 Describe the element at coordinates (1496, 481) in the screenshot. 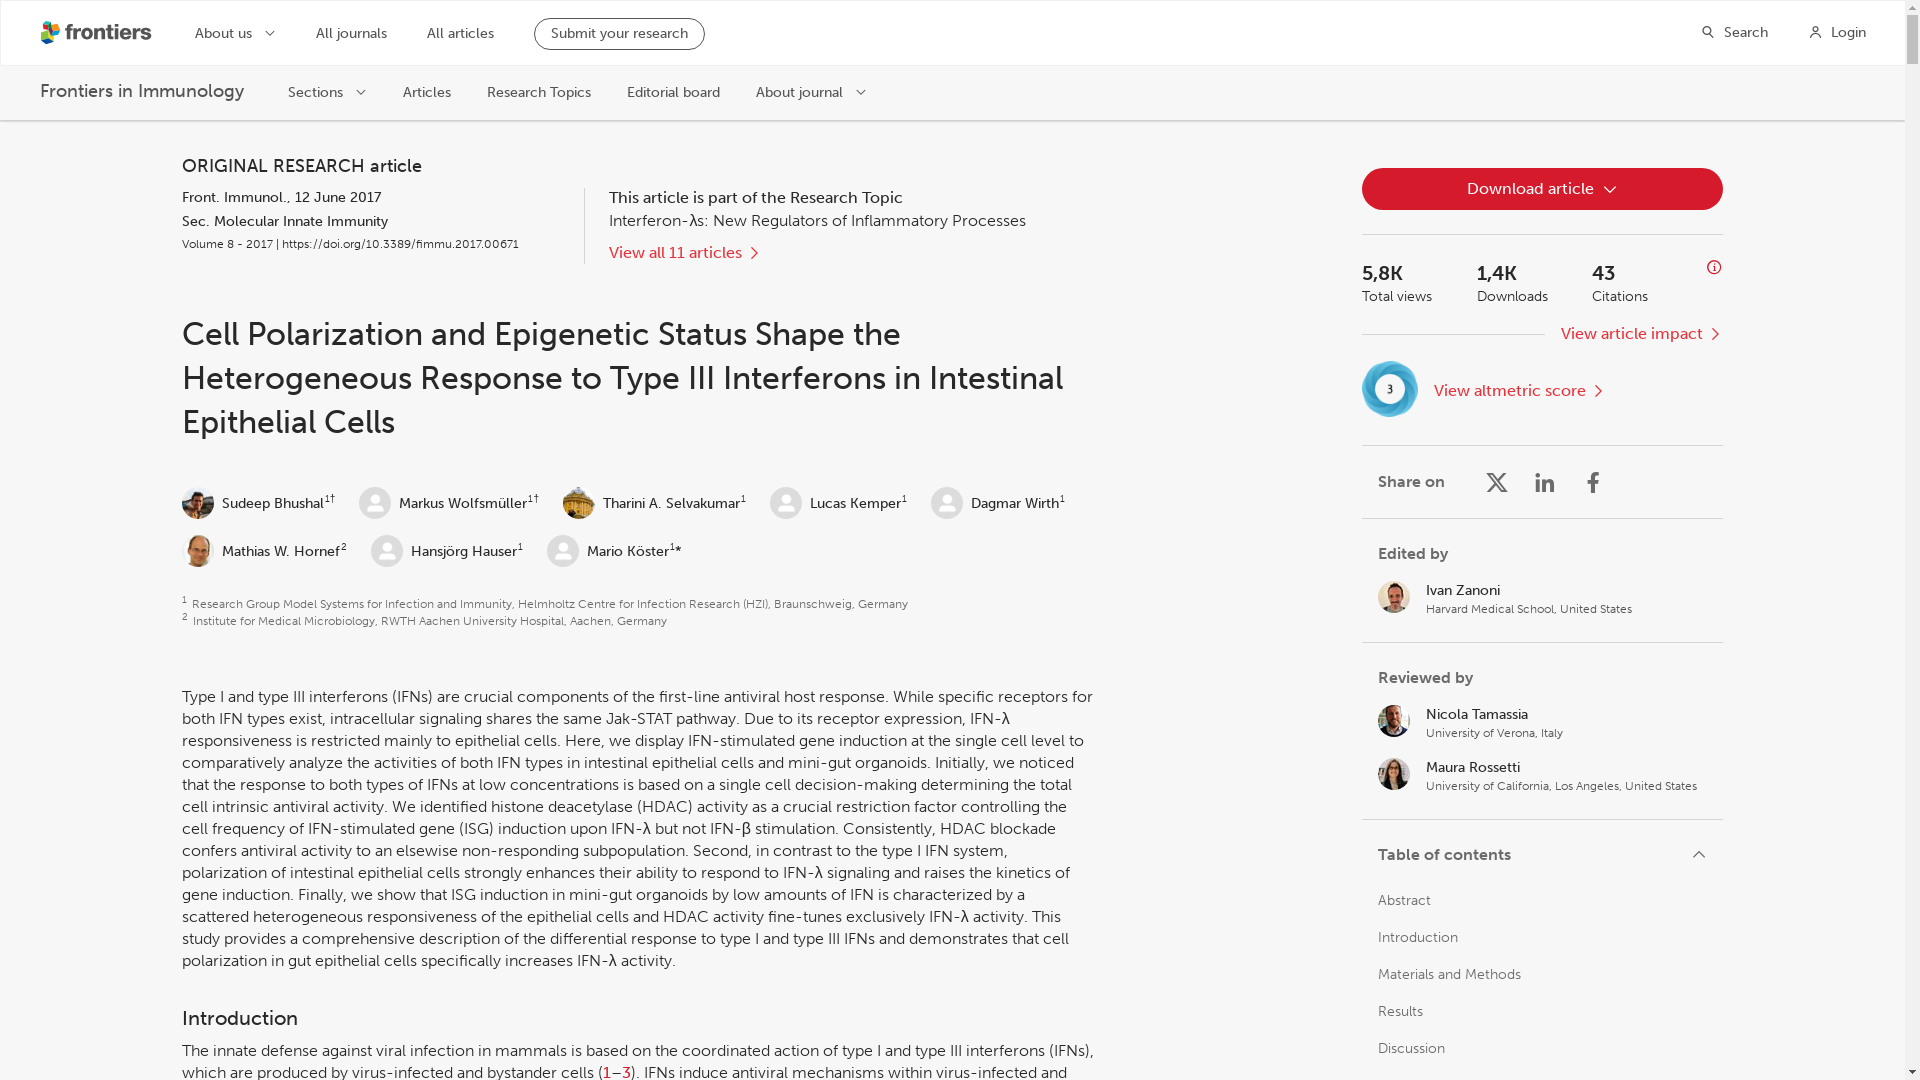

I see `Share on X` at that location.